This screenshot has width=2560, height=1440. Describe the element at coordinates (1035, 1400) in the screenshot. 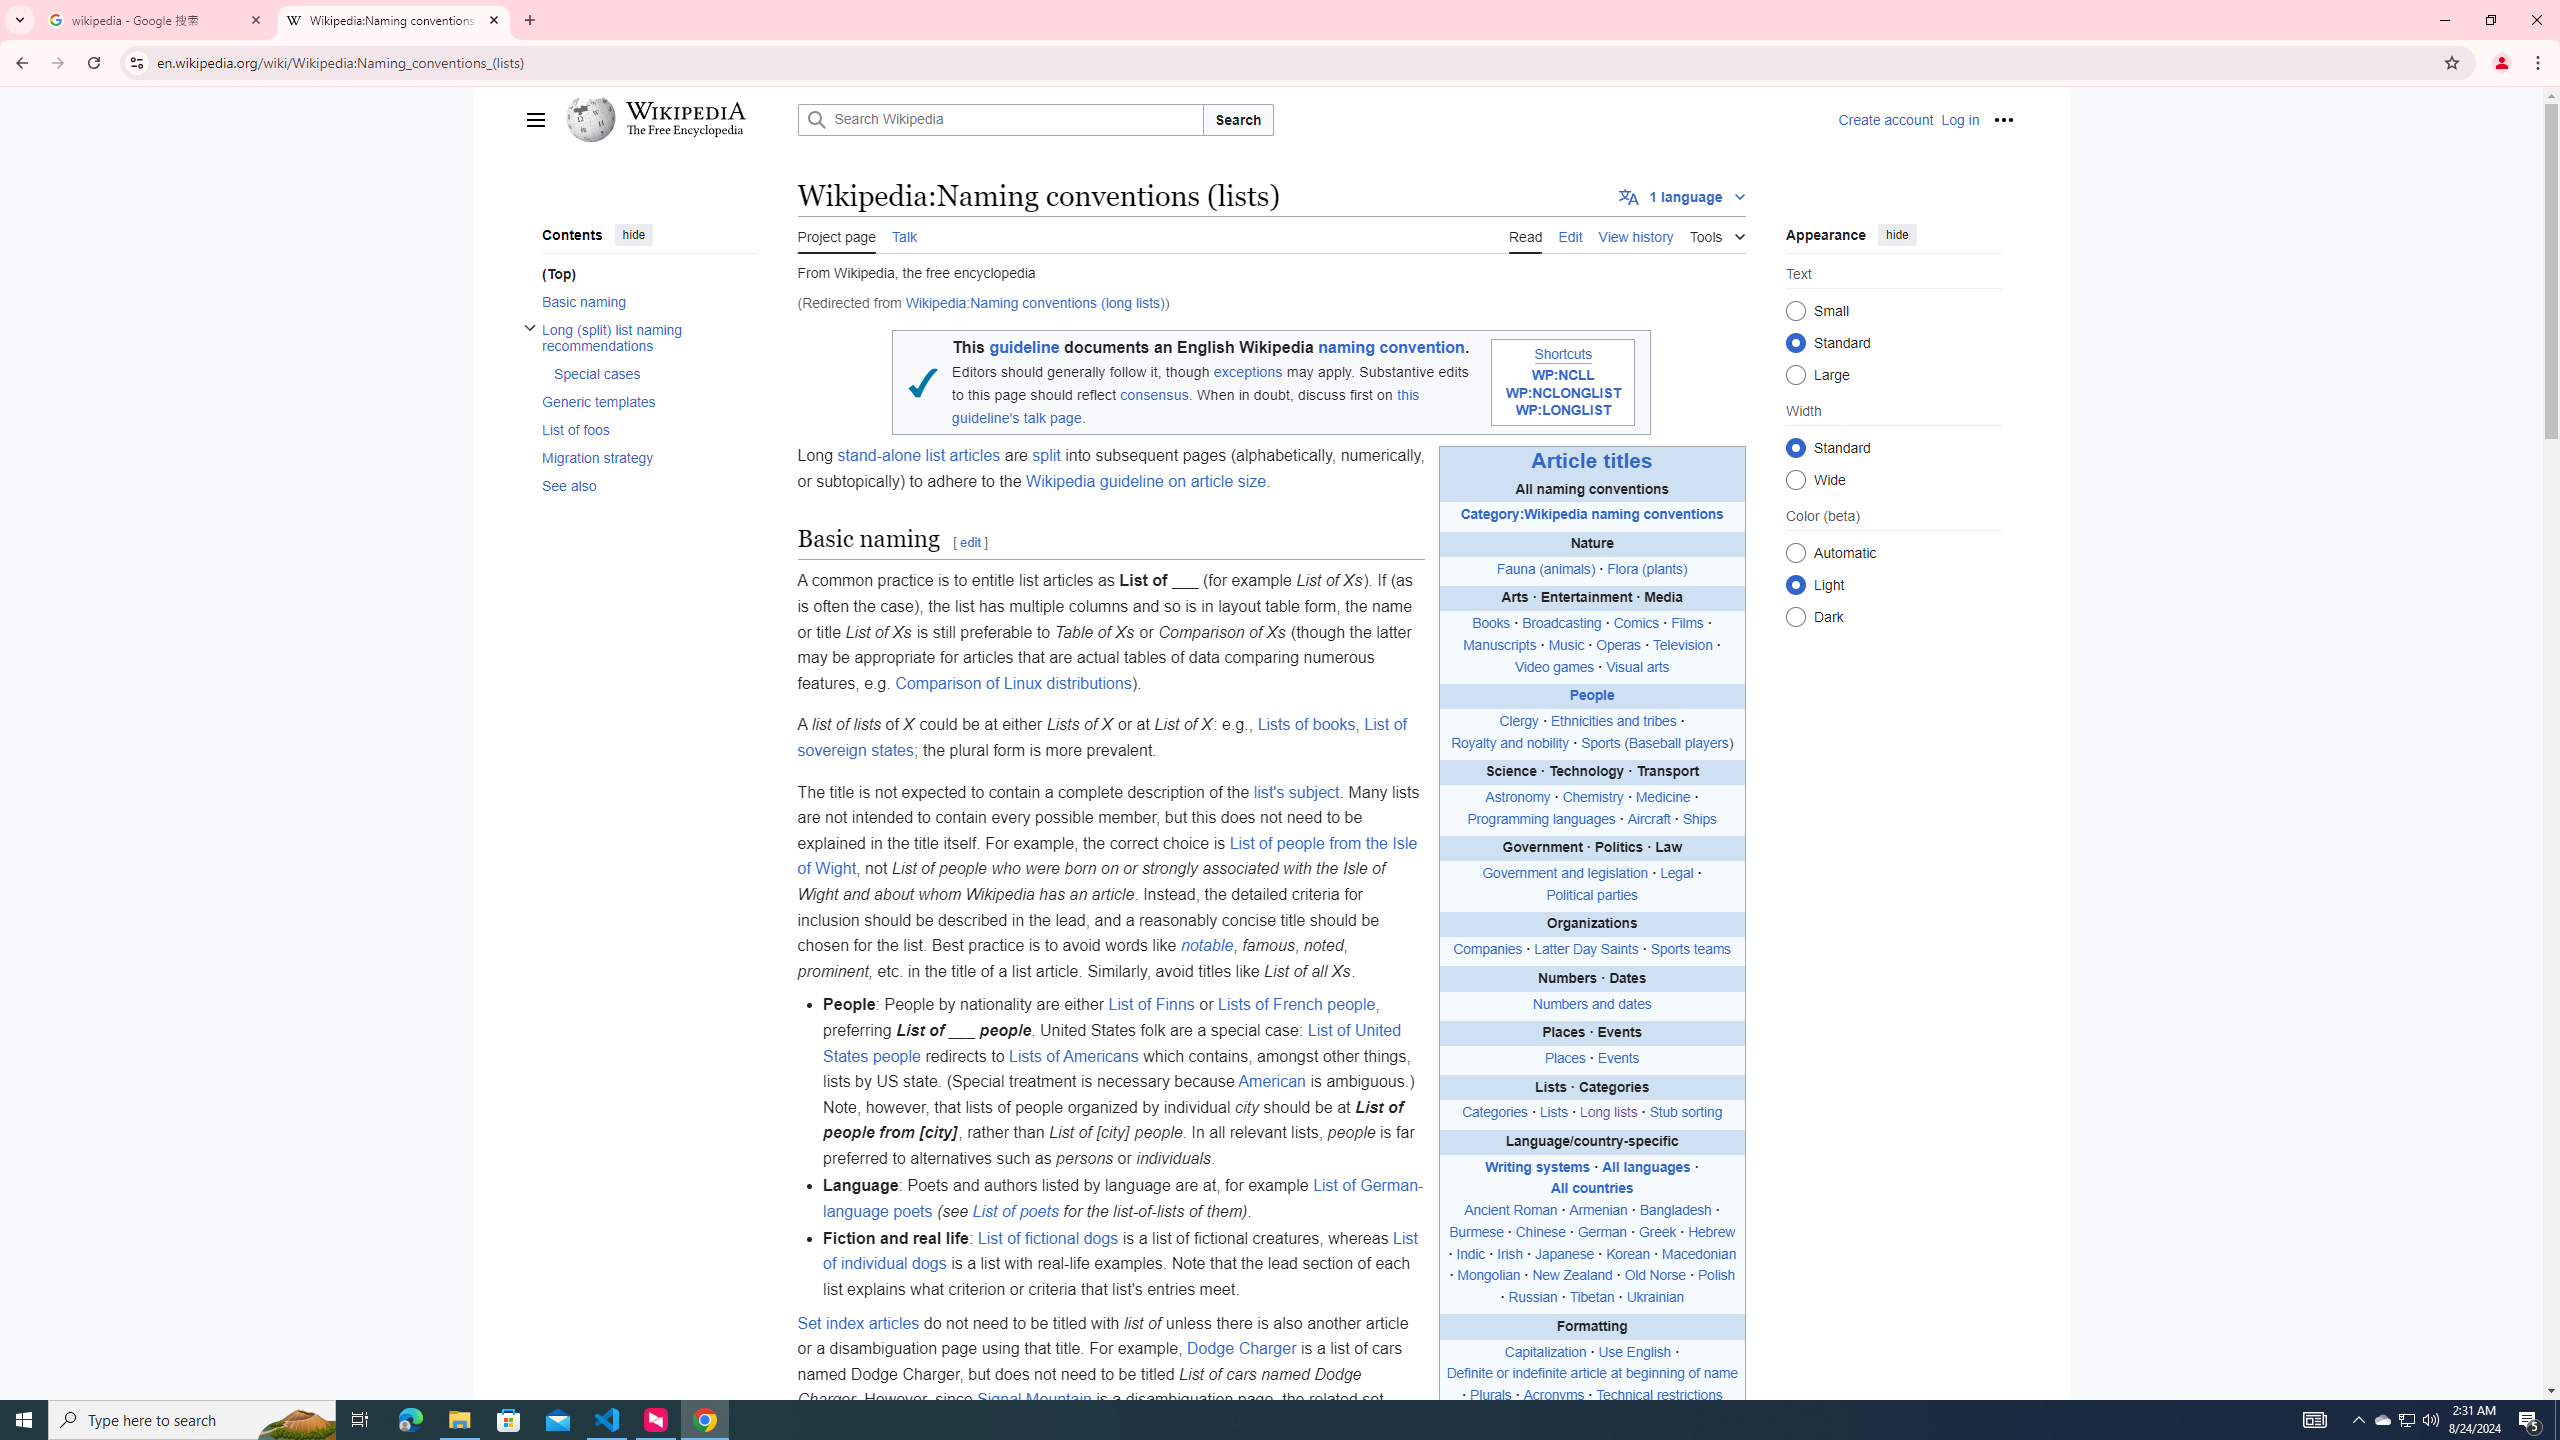

I see `Signal Mountain` at that location.